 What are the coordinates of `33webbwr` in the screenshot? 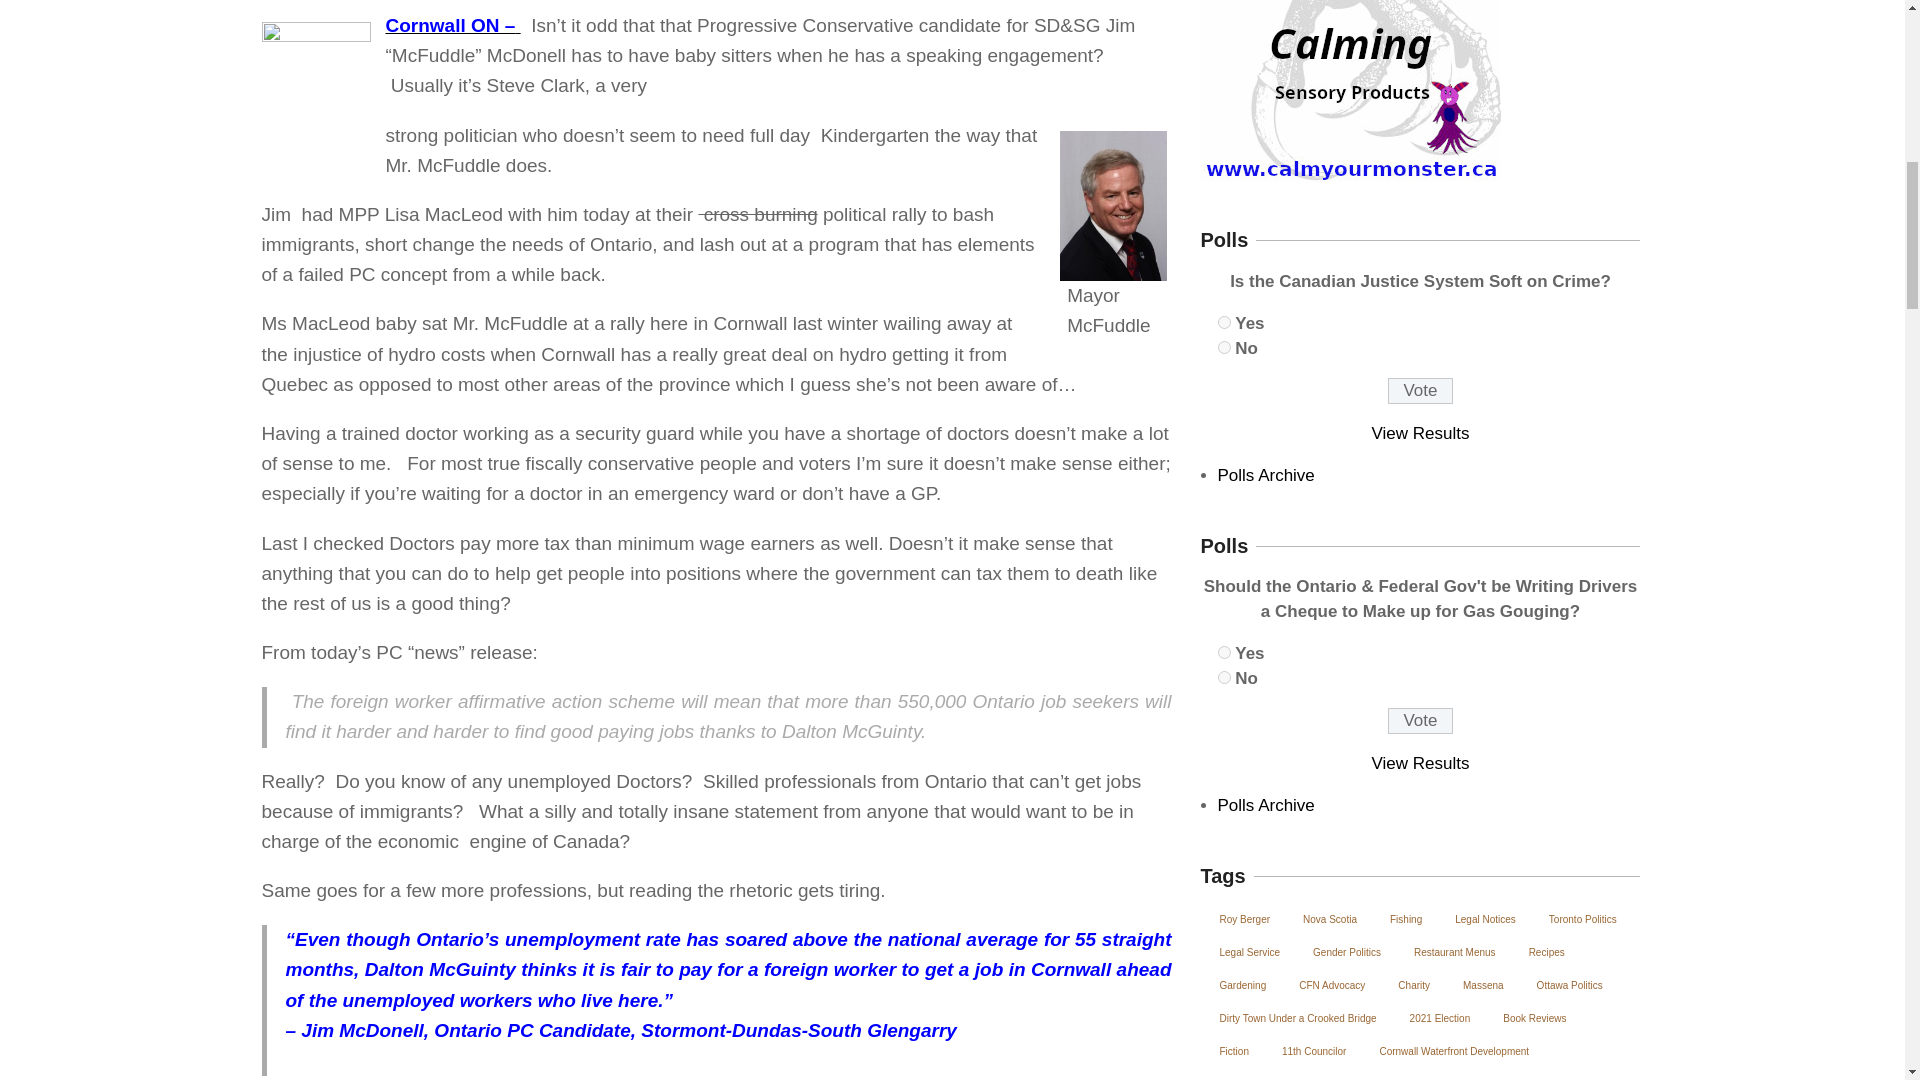 It's located at (316, 86).